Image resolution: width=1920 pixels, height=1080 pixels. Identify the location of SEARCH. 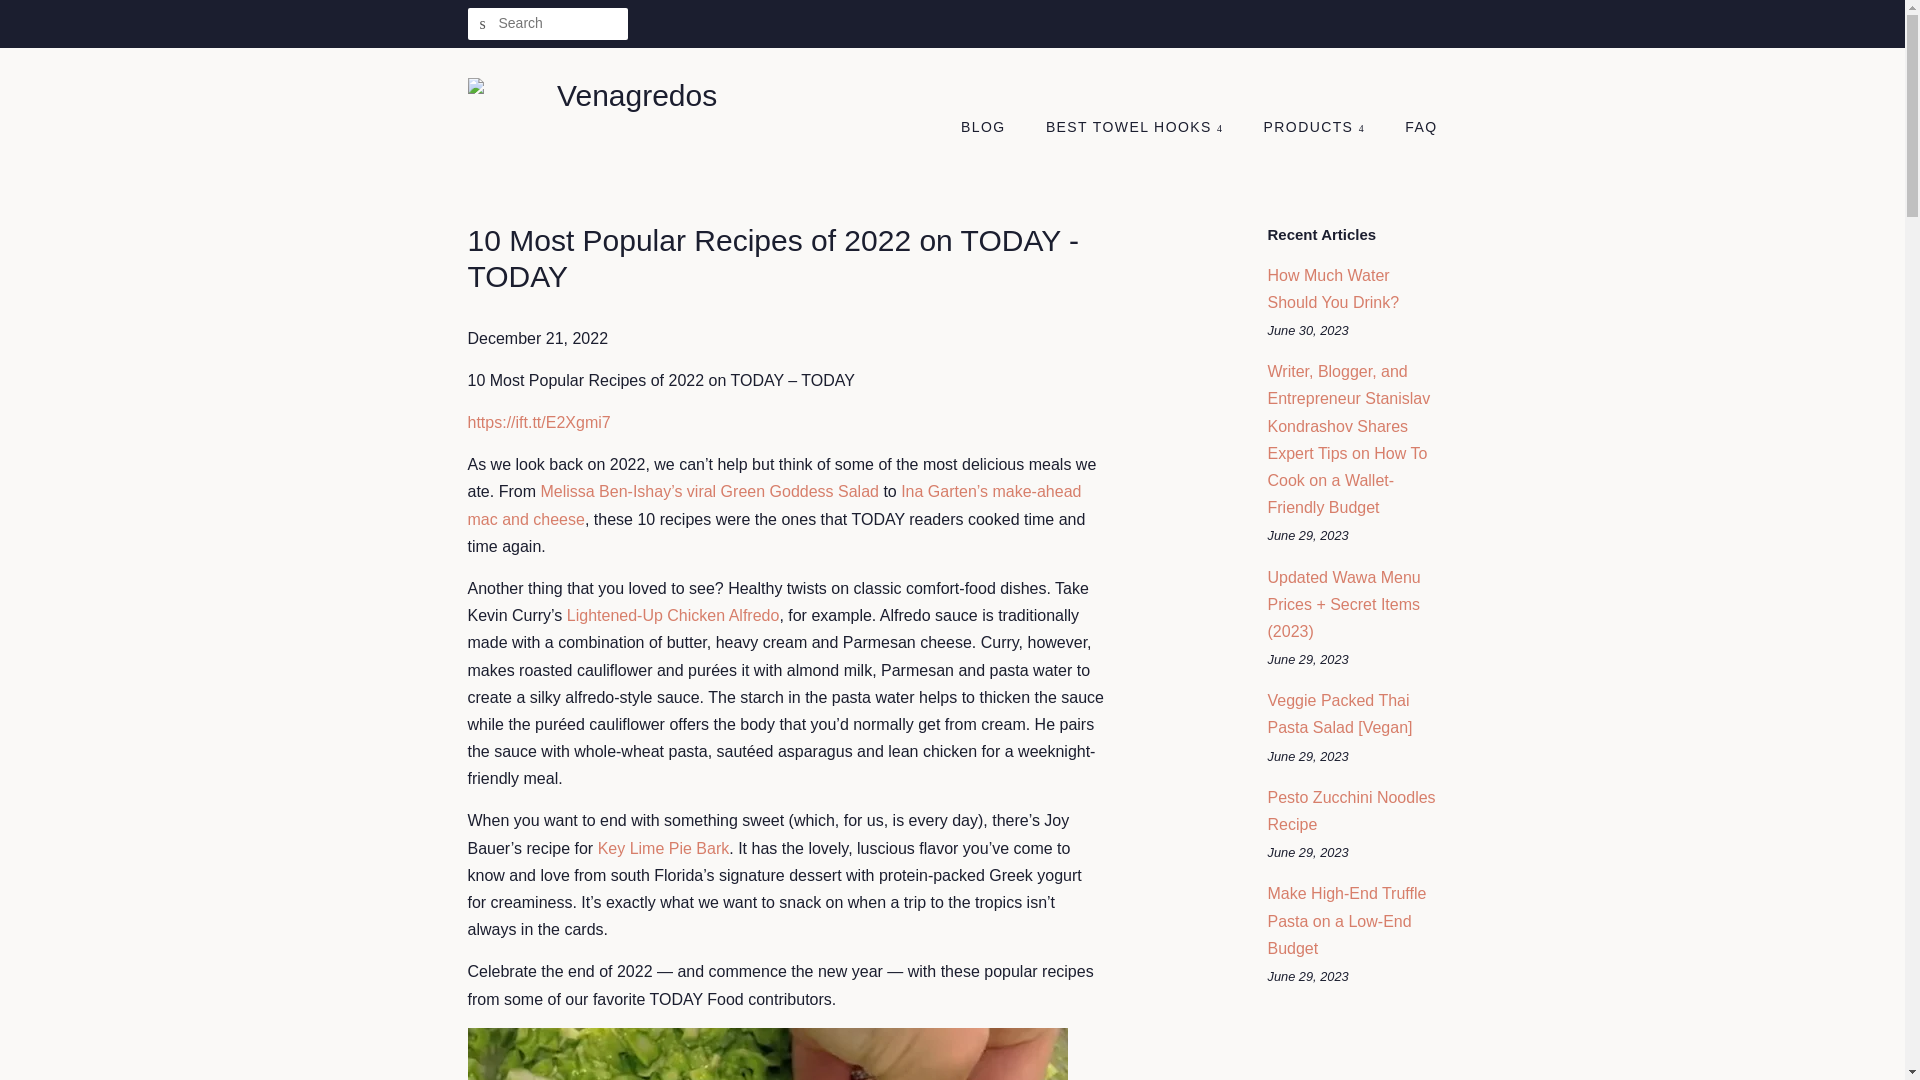
(484, 24).